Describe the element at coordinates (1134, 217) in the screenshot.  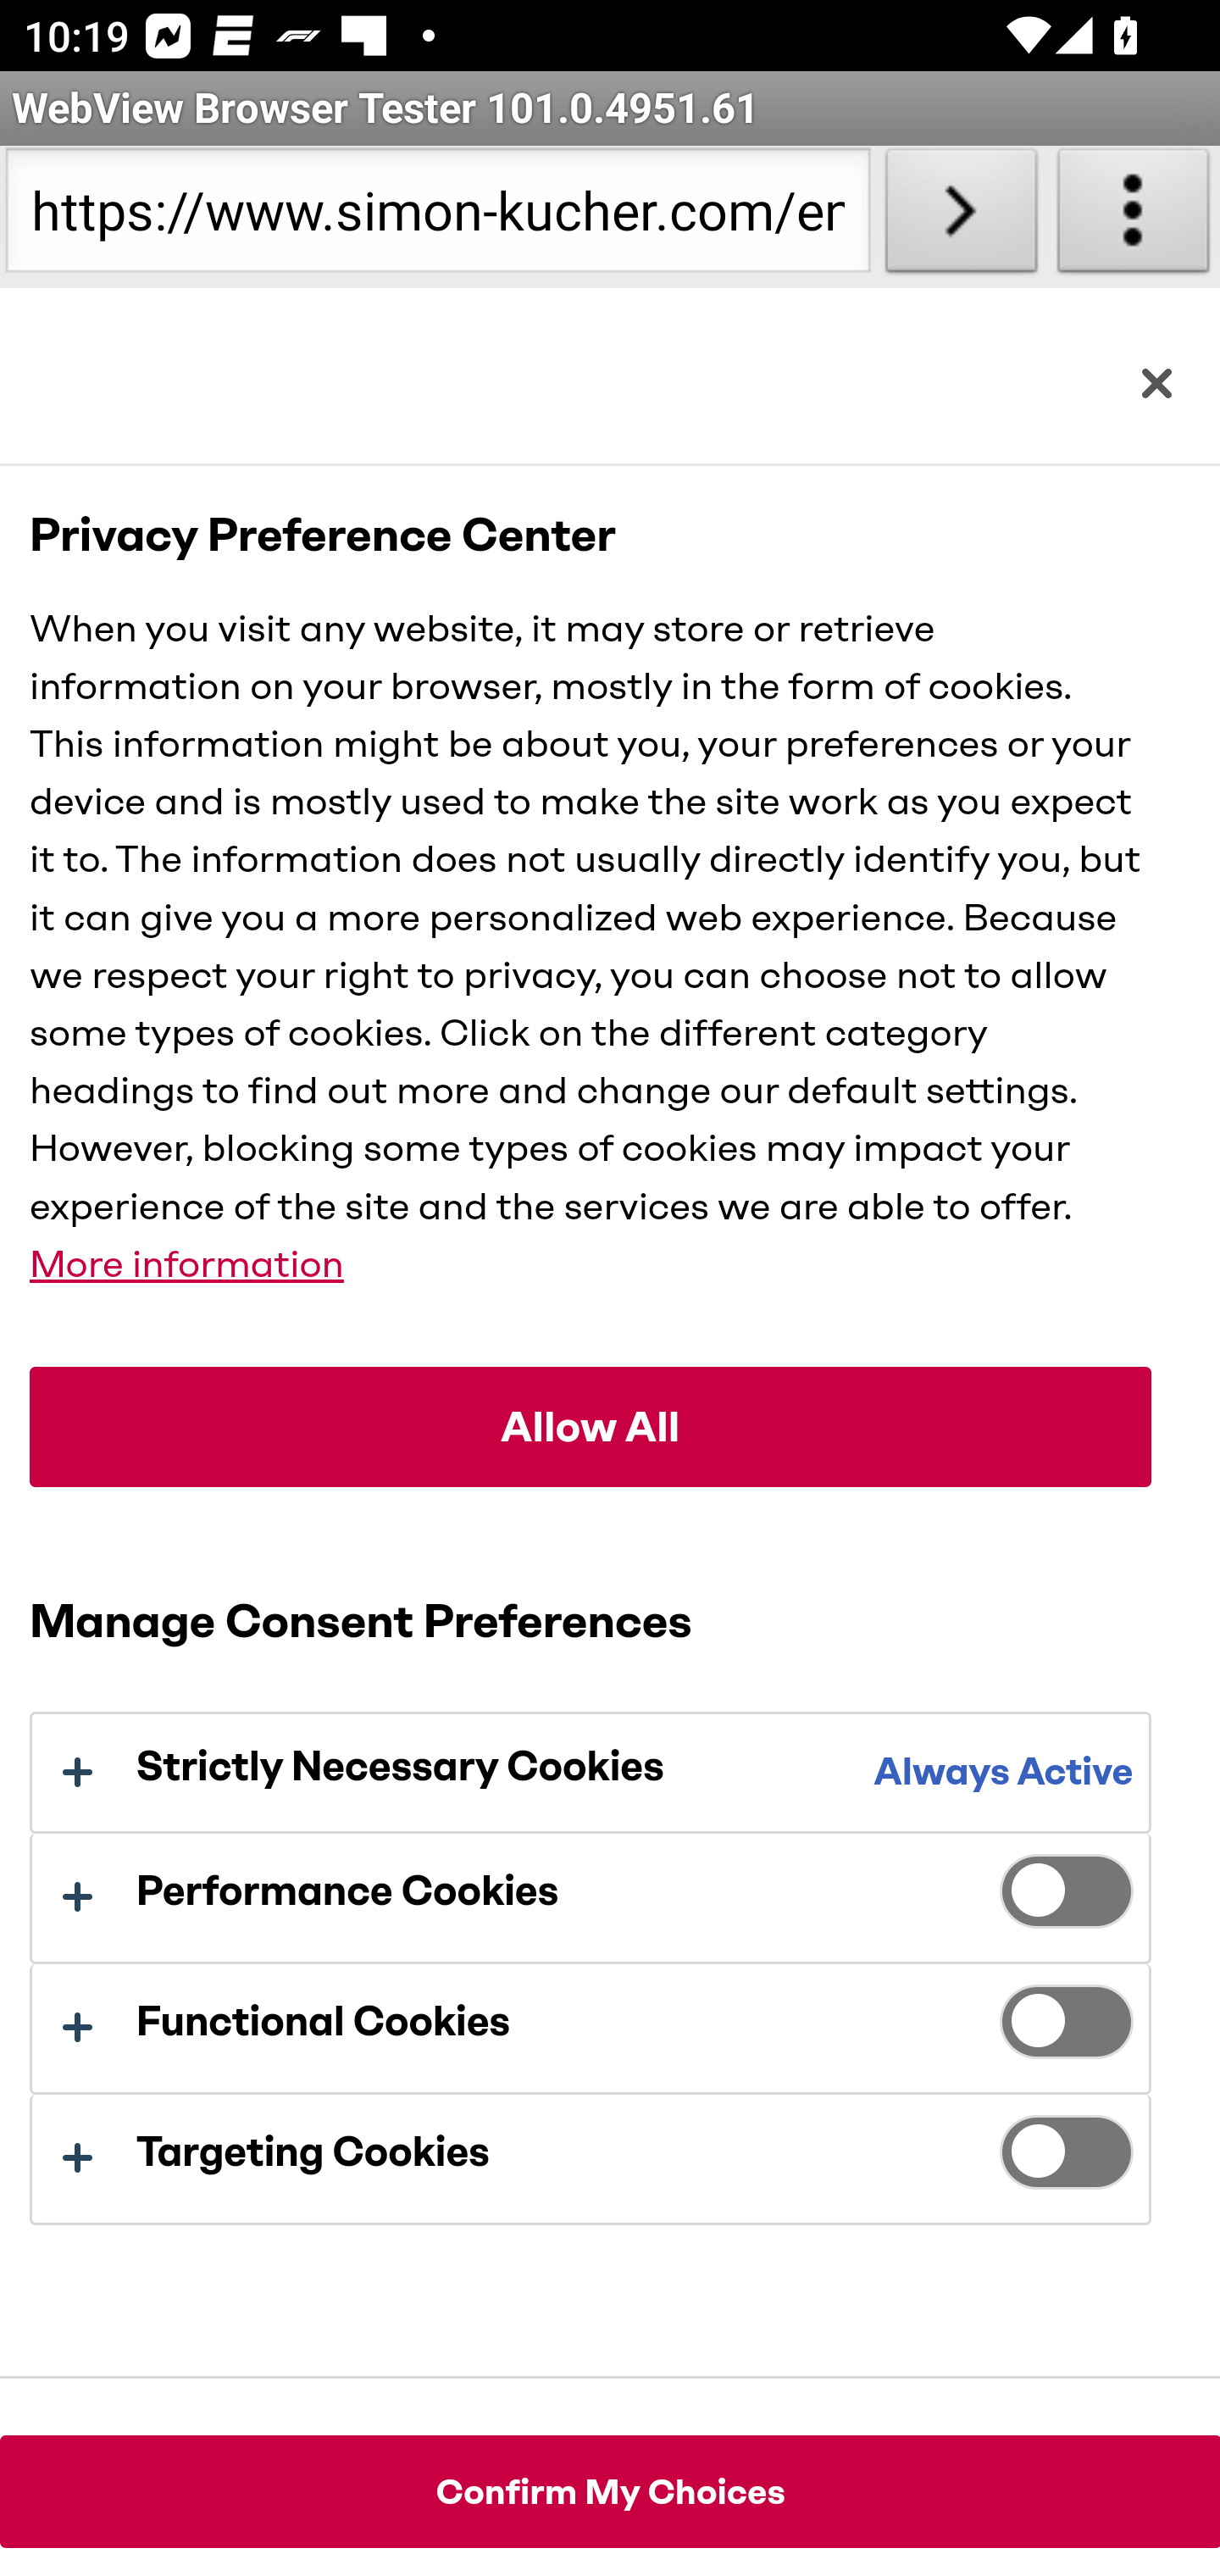
I see `About WebView` at that location.